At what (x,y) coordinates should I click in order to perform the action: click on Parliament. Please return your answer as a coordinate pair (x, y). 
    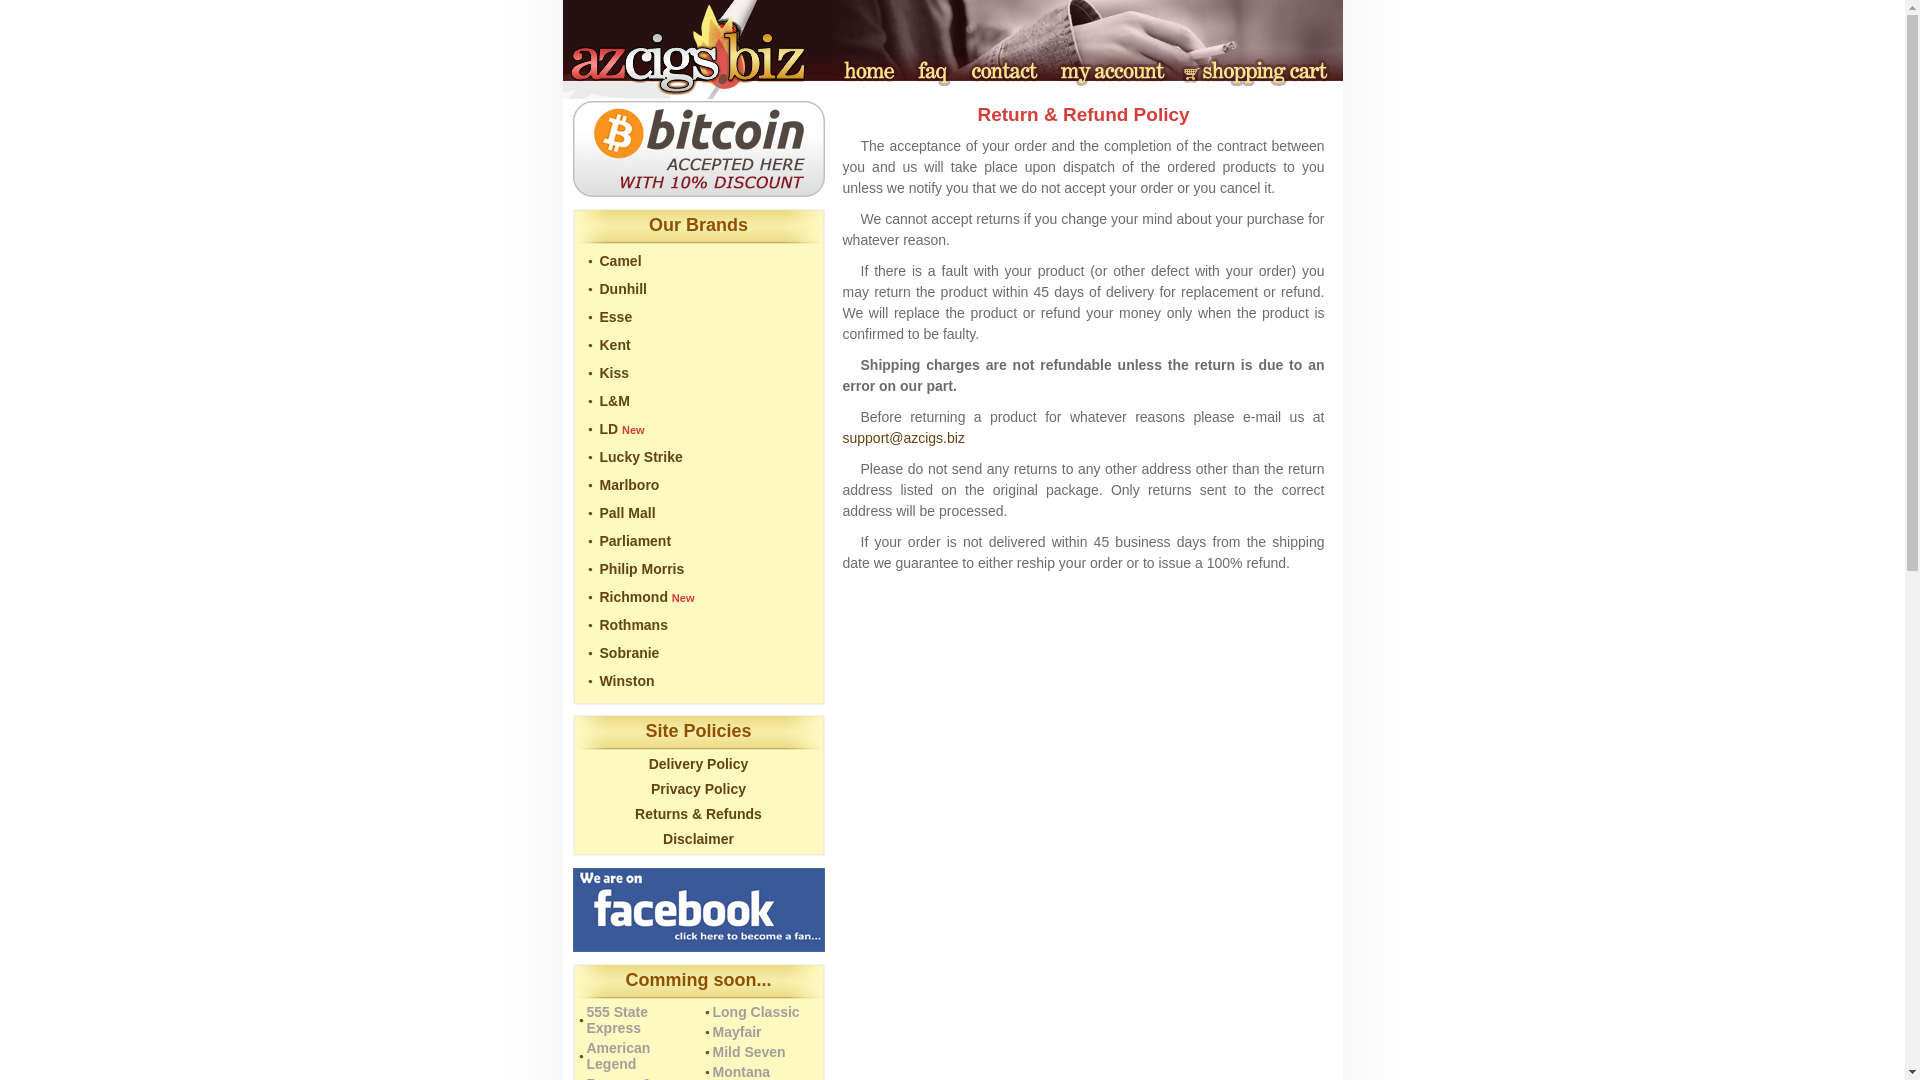
    Looking at the image, I should click on (636, 540).